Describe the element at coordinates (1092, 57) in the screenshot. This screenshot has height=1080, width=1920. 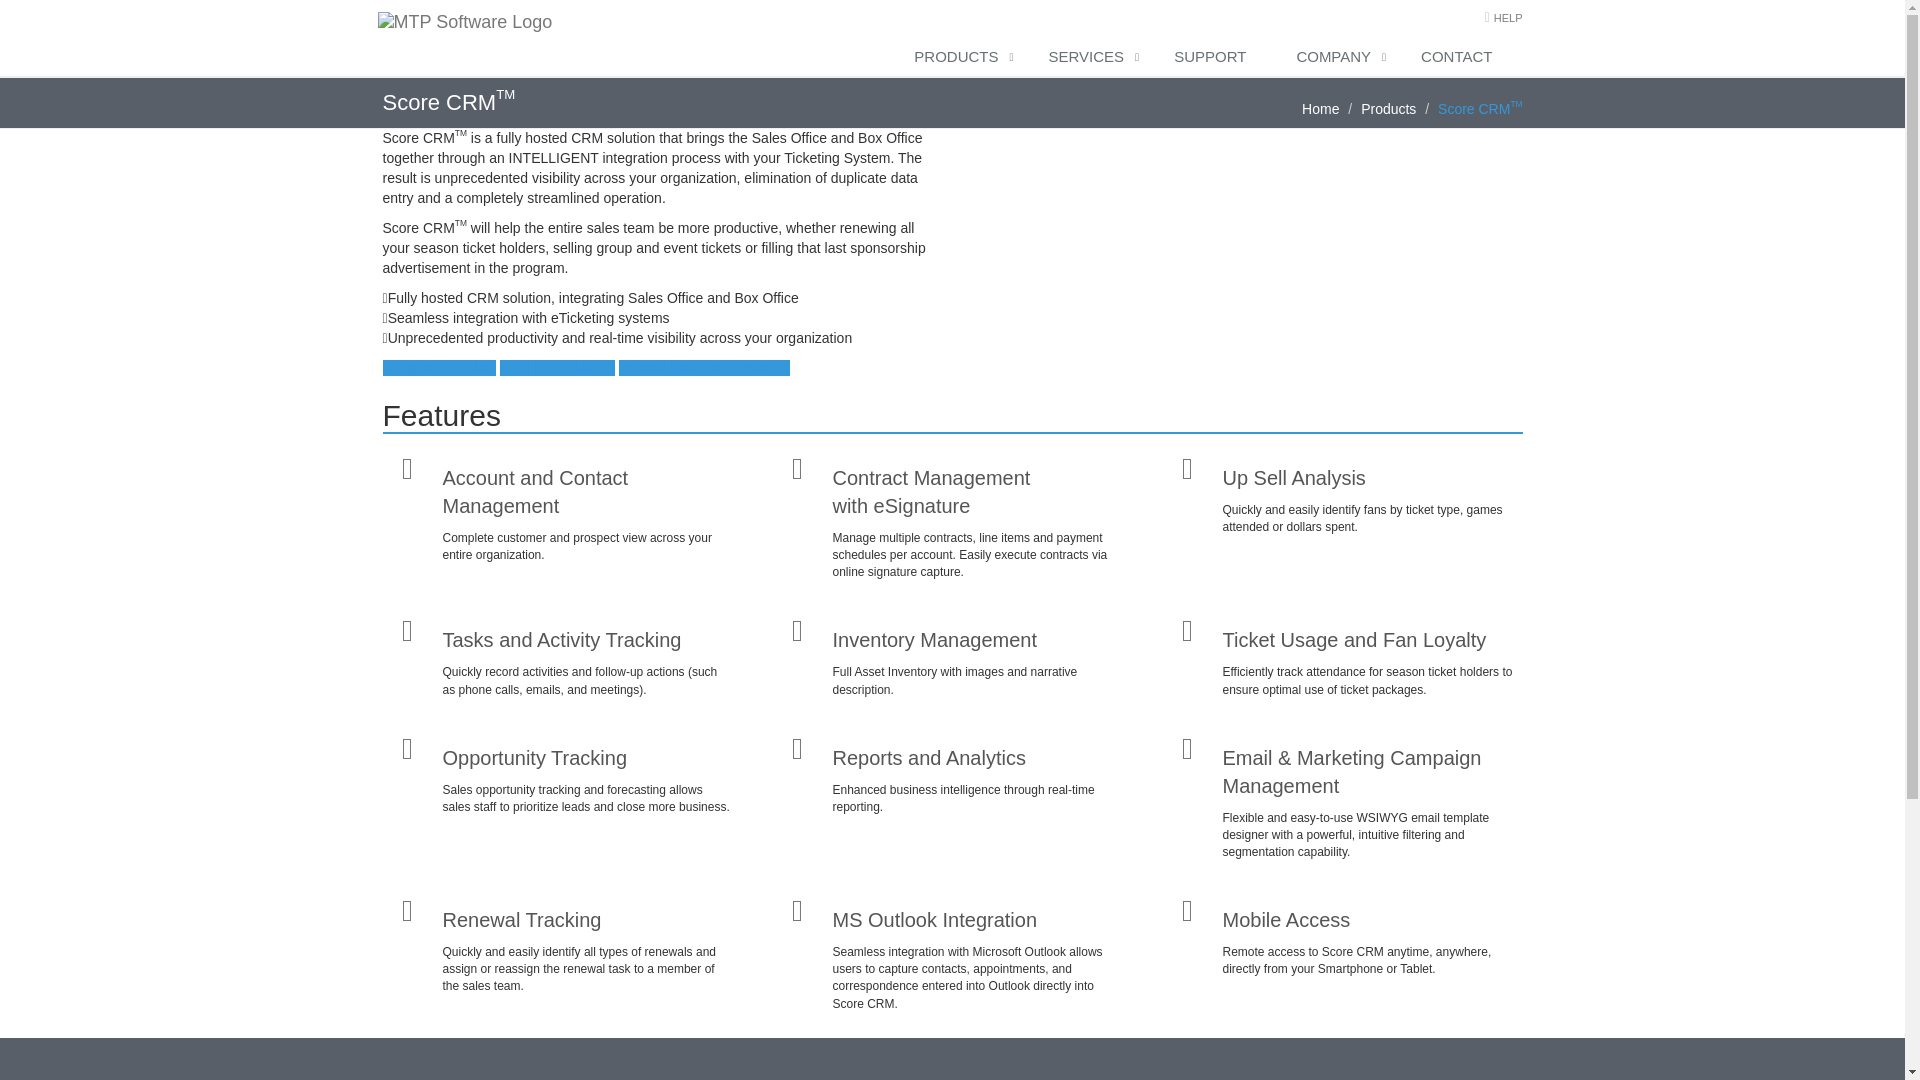
I see `SERVICES` at that location.